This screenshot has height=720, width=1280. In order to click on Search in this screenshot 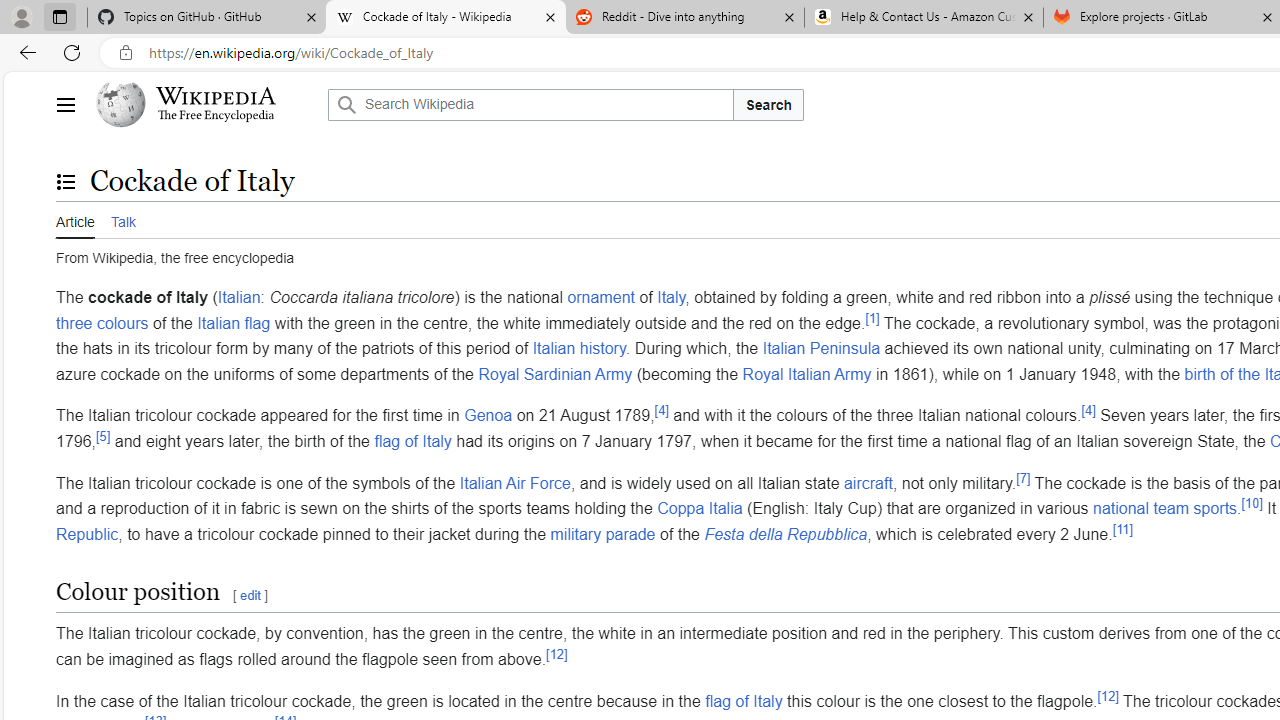, I will do `click(768, 104)`.